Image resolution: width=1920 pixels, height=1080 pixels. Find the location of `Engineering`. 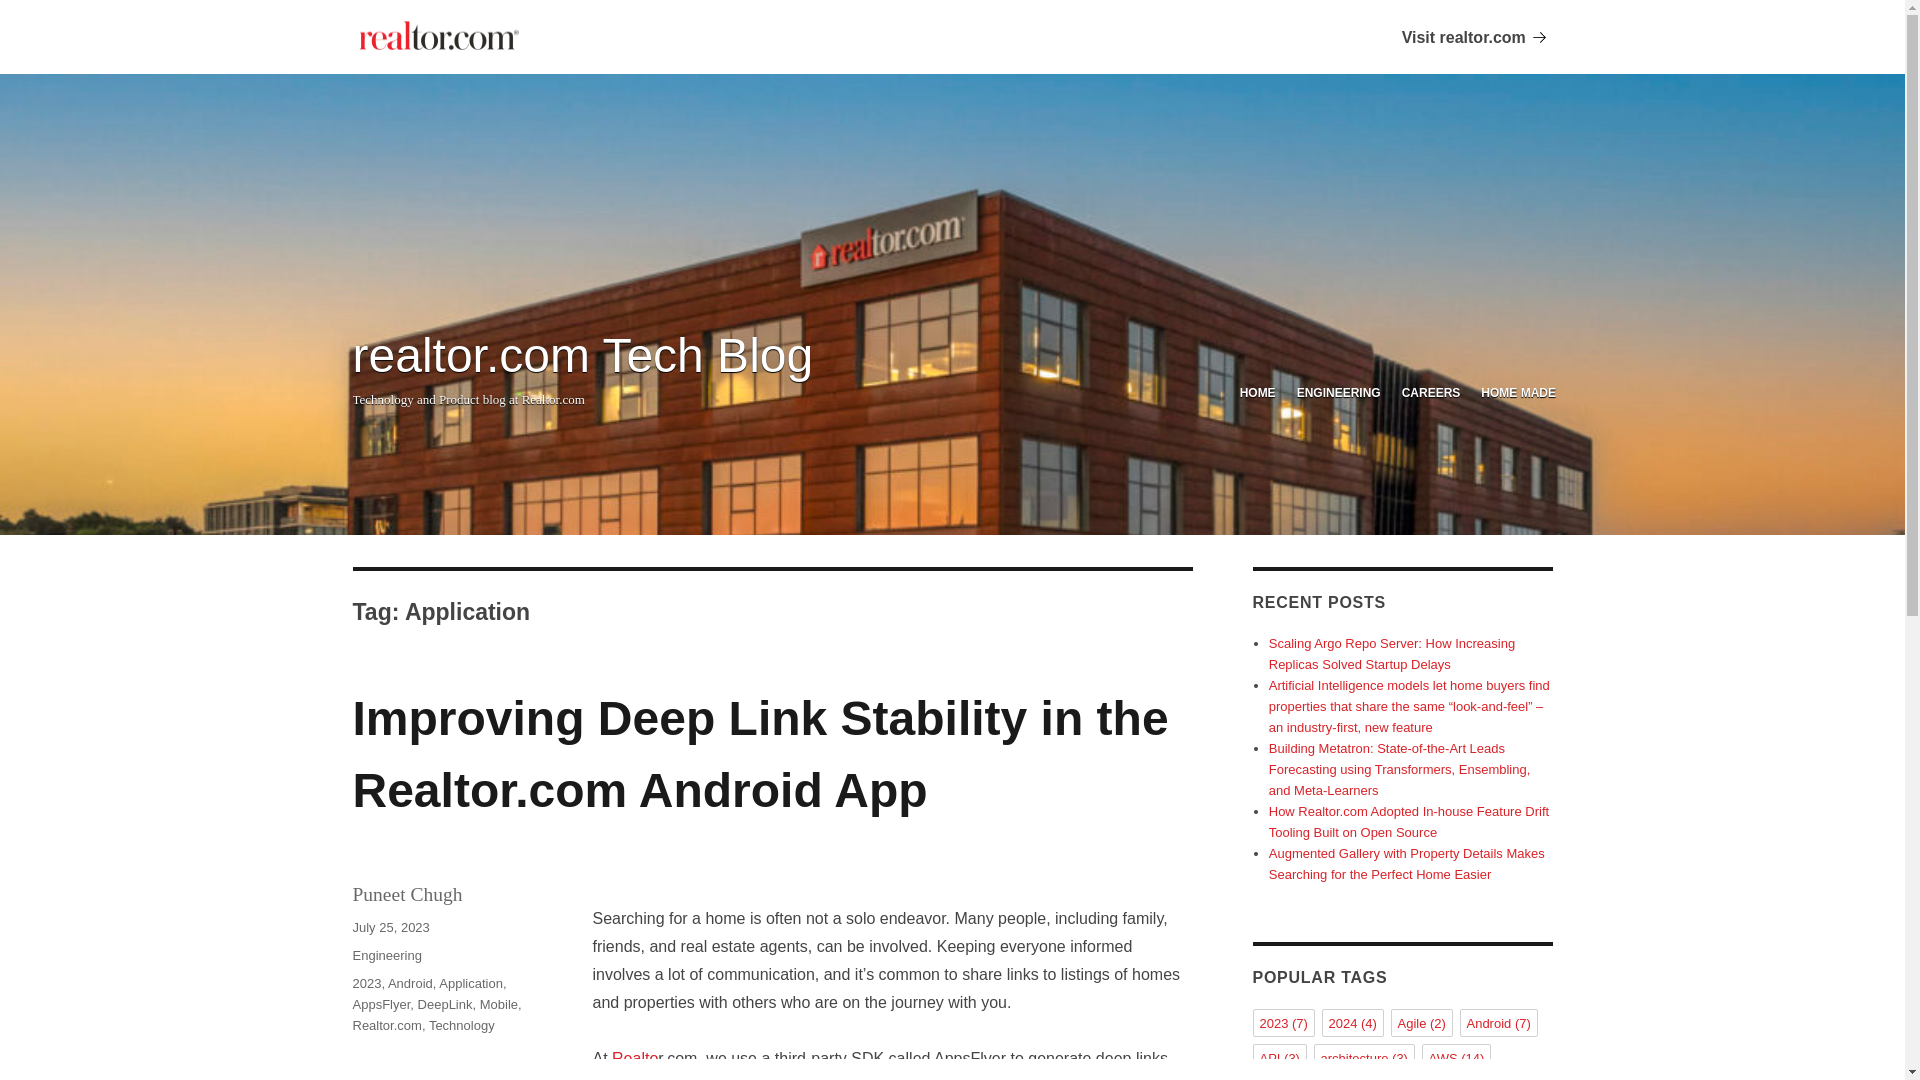

Engineering is located at coordinates (386, 956).